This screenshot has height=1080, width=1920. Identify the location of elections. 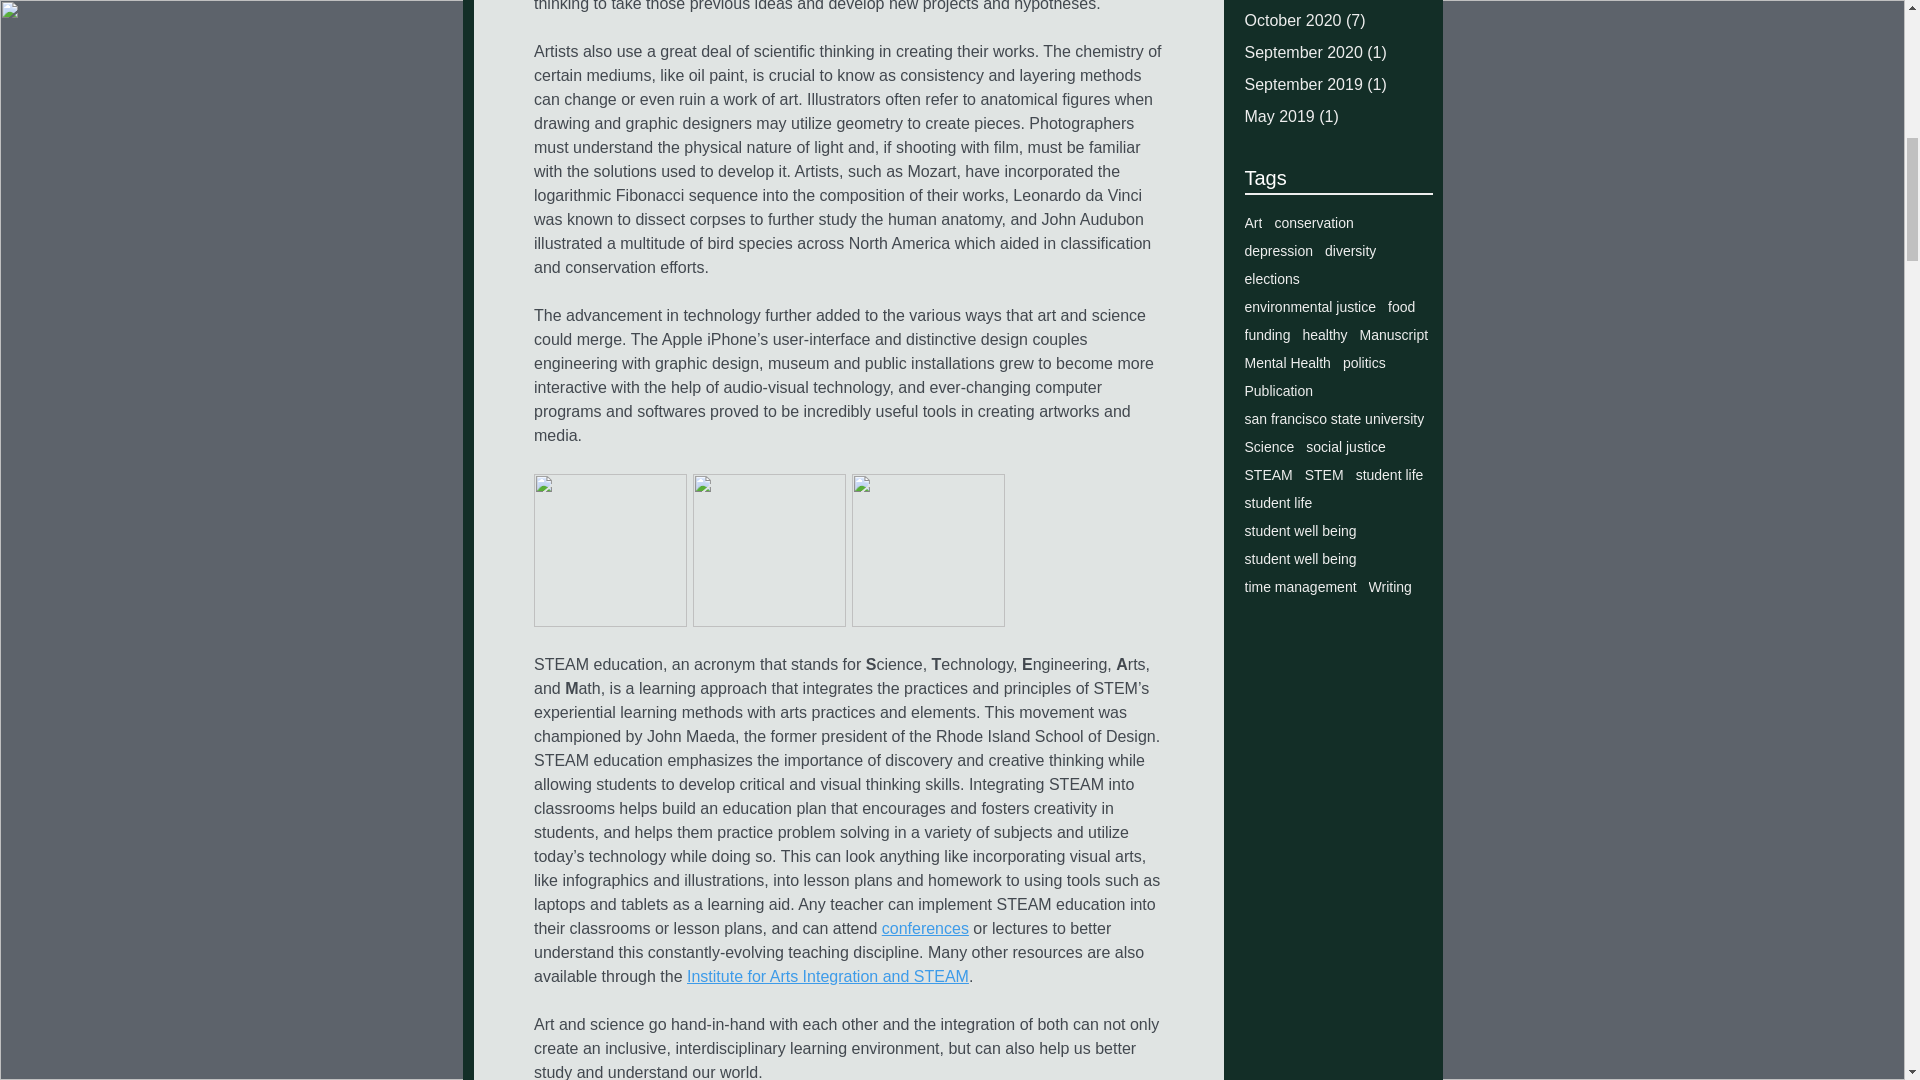
(1272, 279).